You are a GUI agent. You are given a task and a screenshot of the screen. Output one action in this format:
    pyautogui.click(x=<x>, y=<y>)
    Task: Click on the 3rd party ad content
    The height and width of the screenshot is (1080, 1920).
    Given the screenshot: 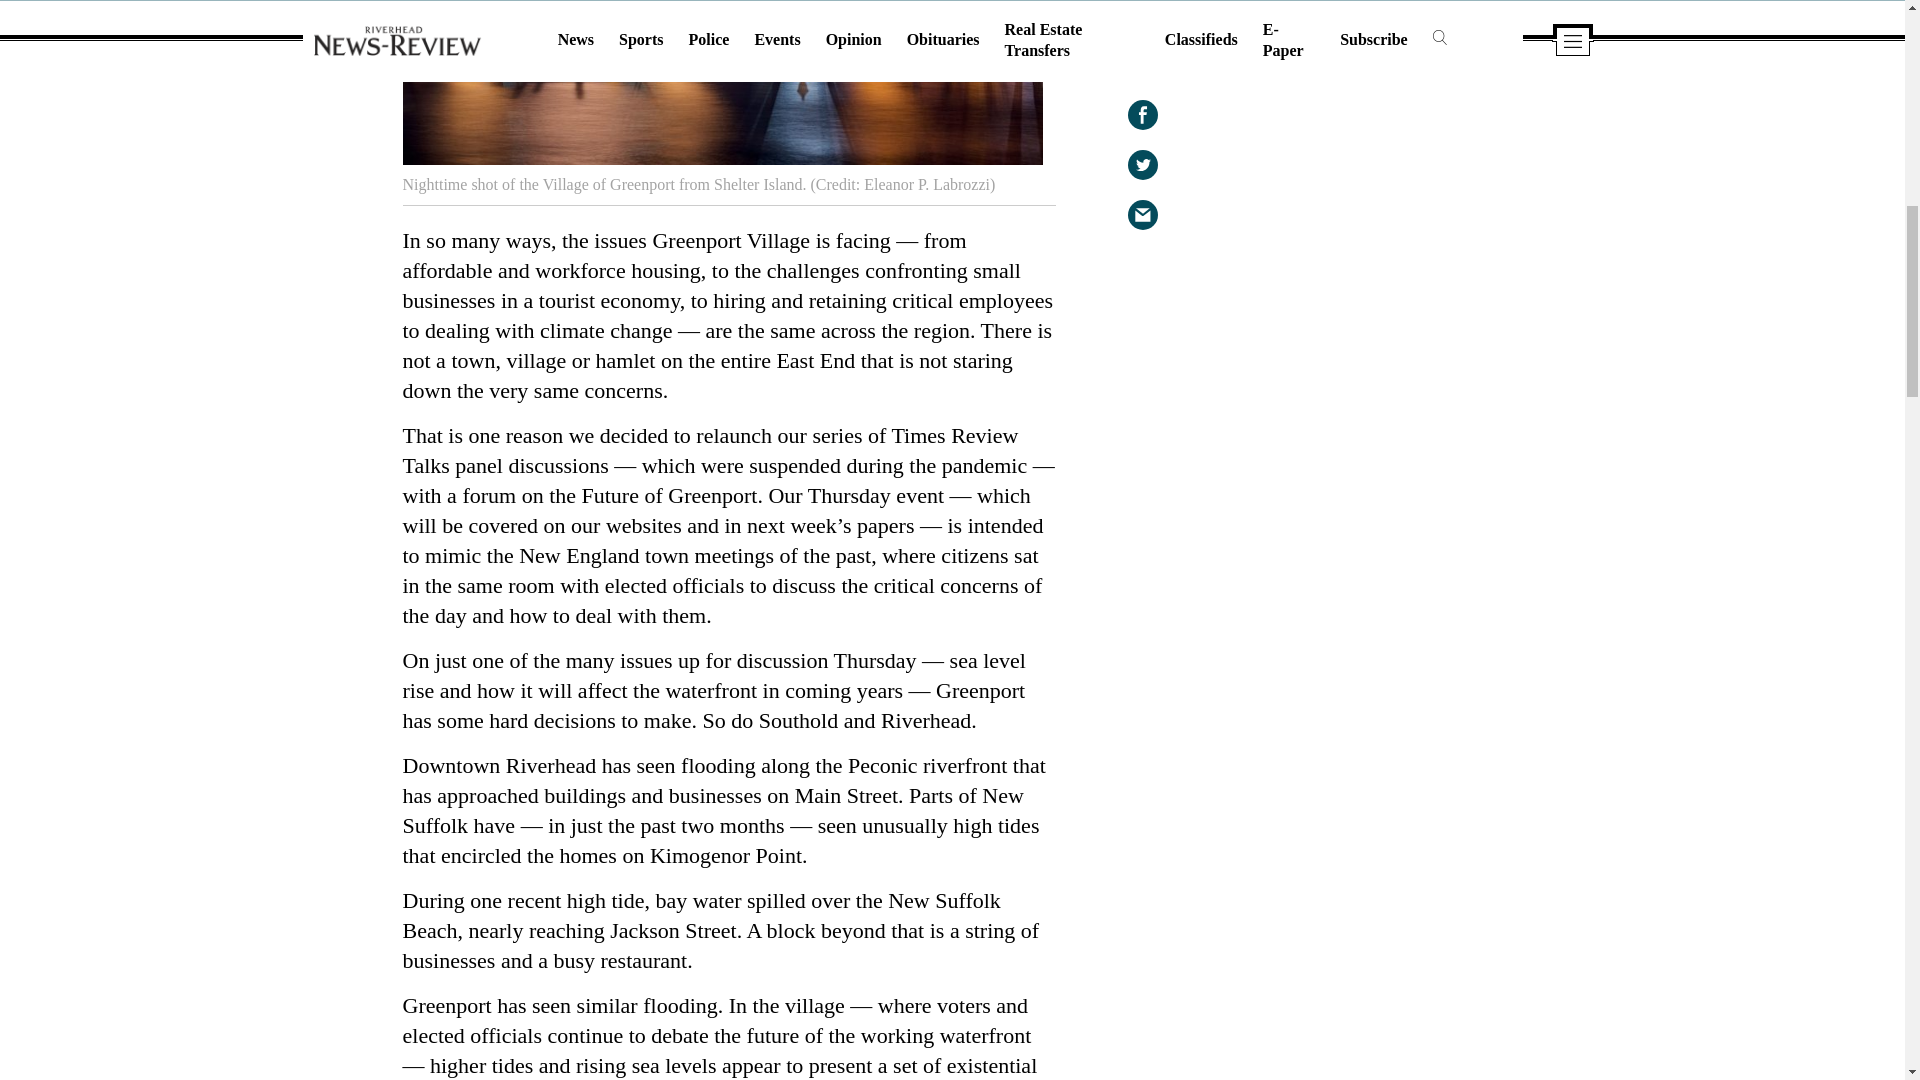 What is the action you would take?
    pyautogui.click(x=1351, y=138)
    